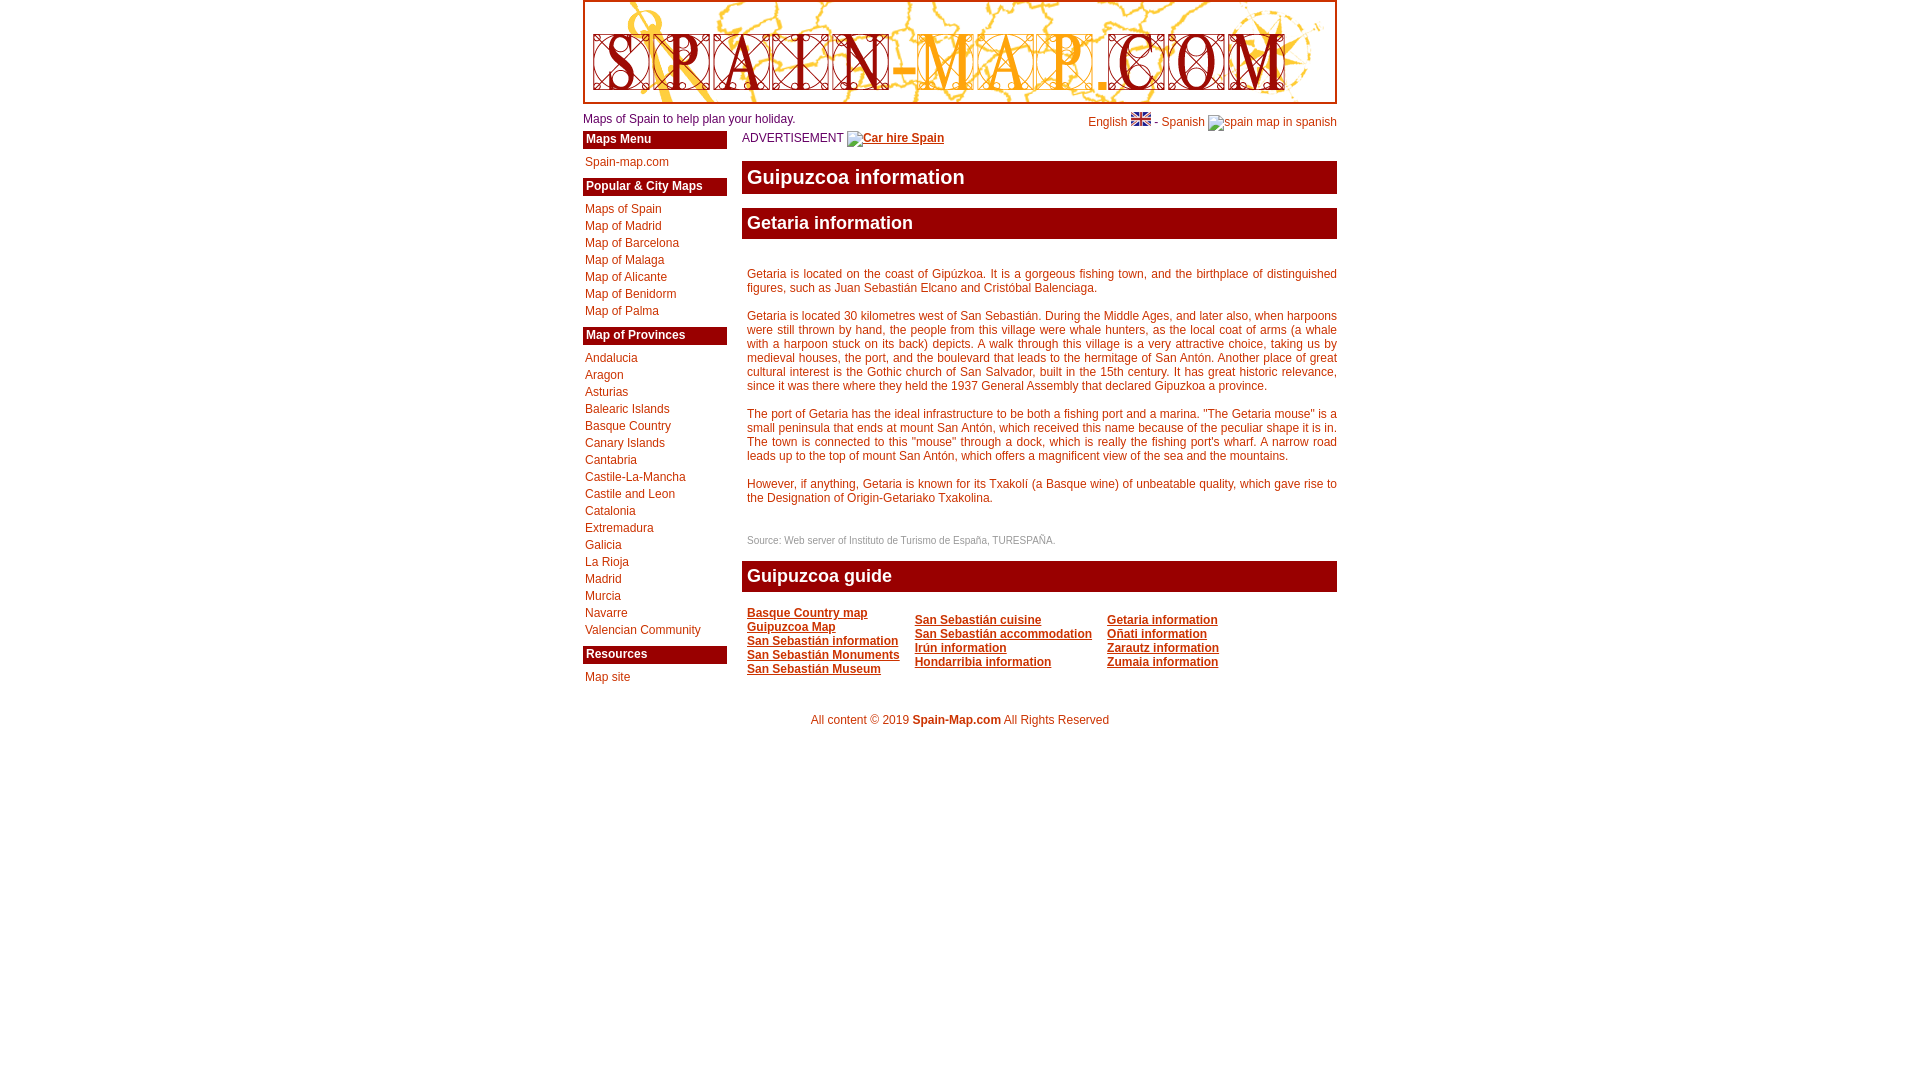 The image size is (1920, 1080). I want to click on Catalonia, so click(610, 511).